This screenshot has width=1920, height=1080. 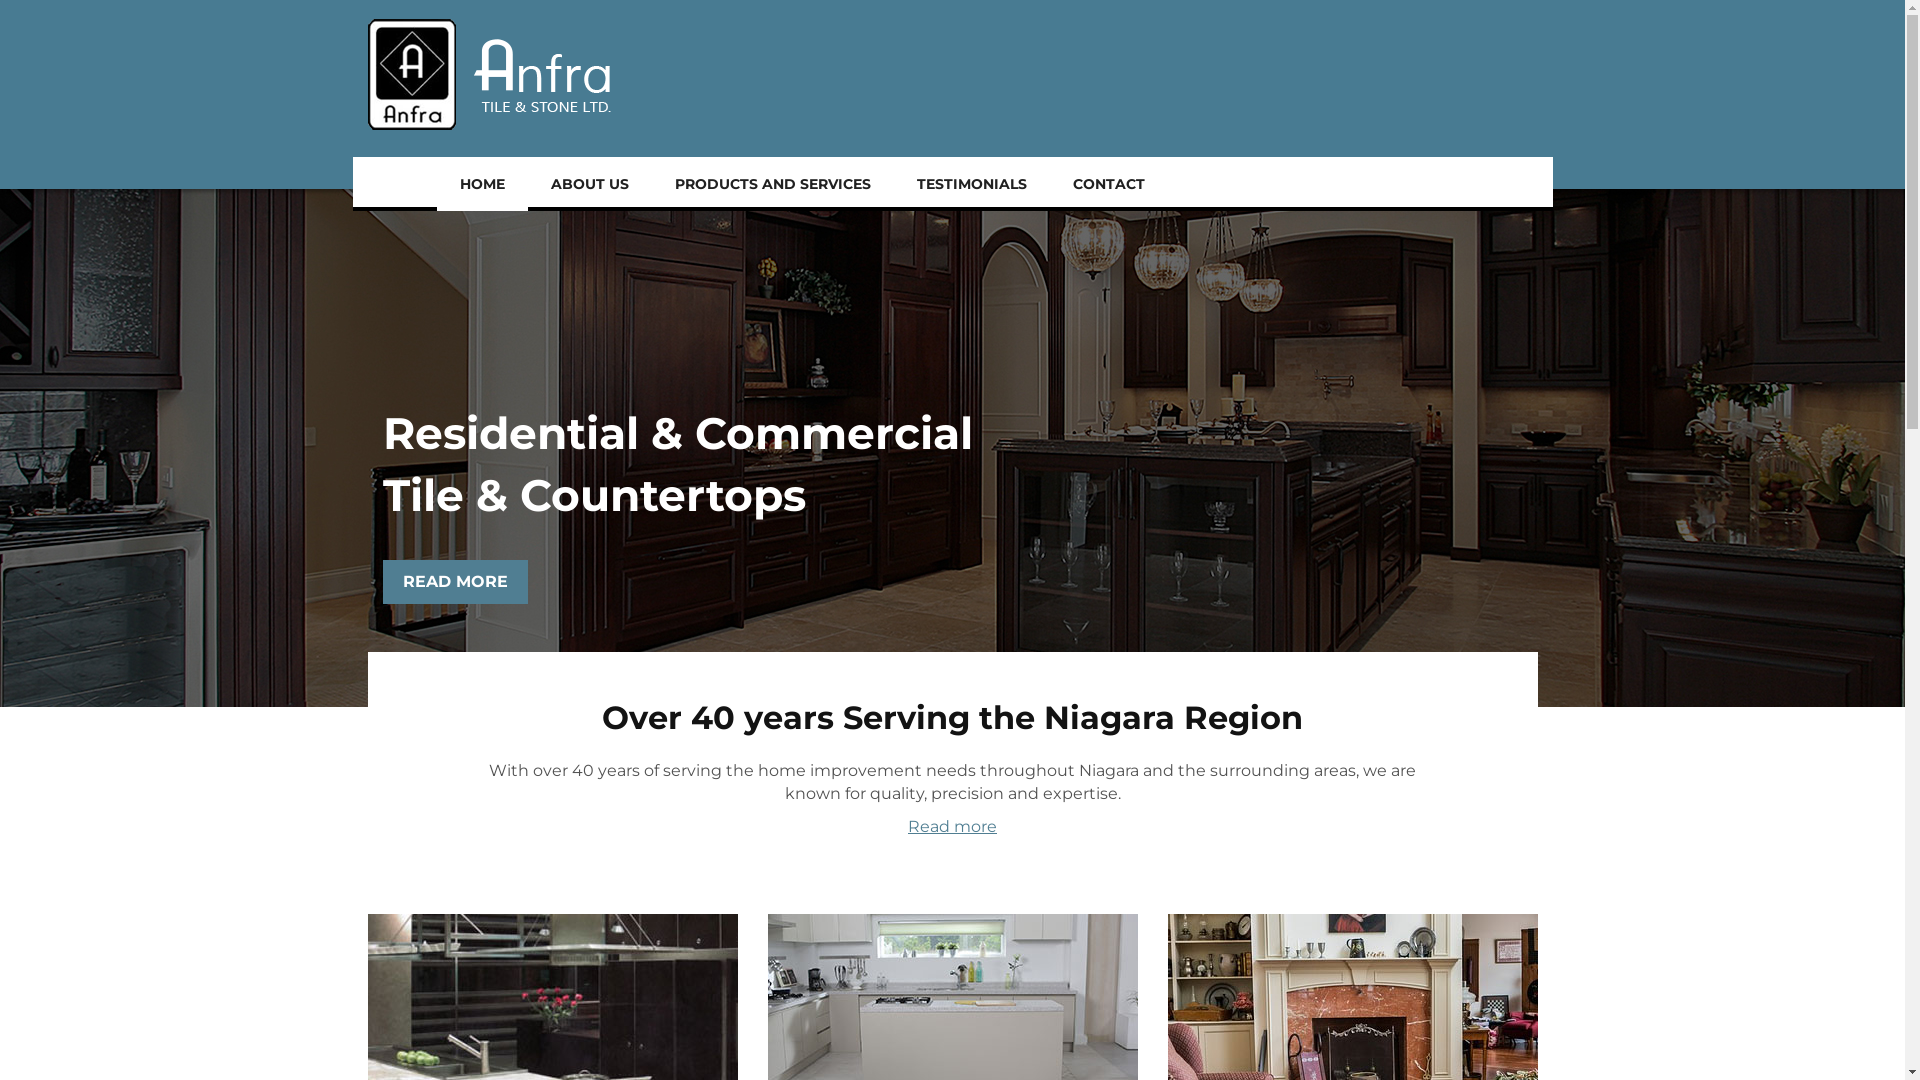 I want to click on Skip to content, so click(x=0, y=0).